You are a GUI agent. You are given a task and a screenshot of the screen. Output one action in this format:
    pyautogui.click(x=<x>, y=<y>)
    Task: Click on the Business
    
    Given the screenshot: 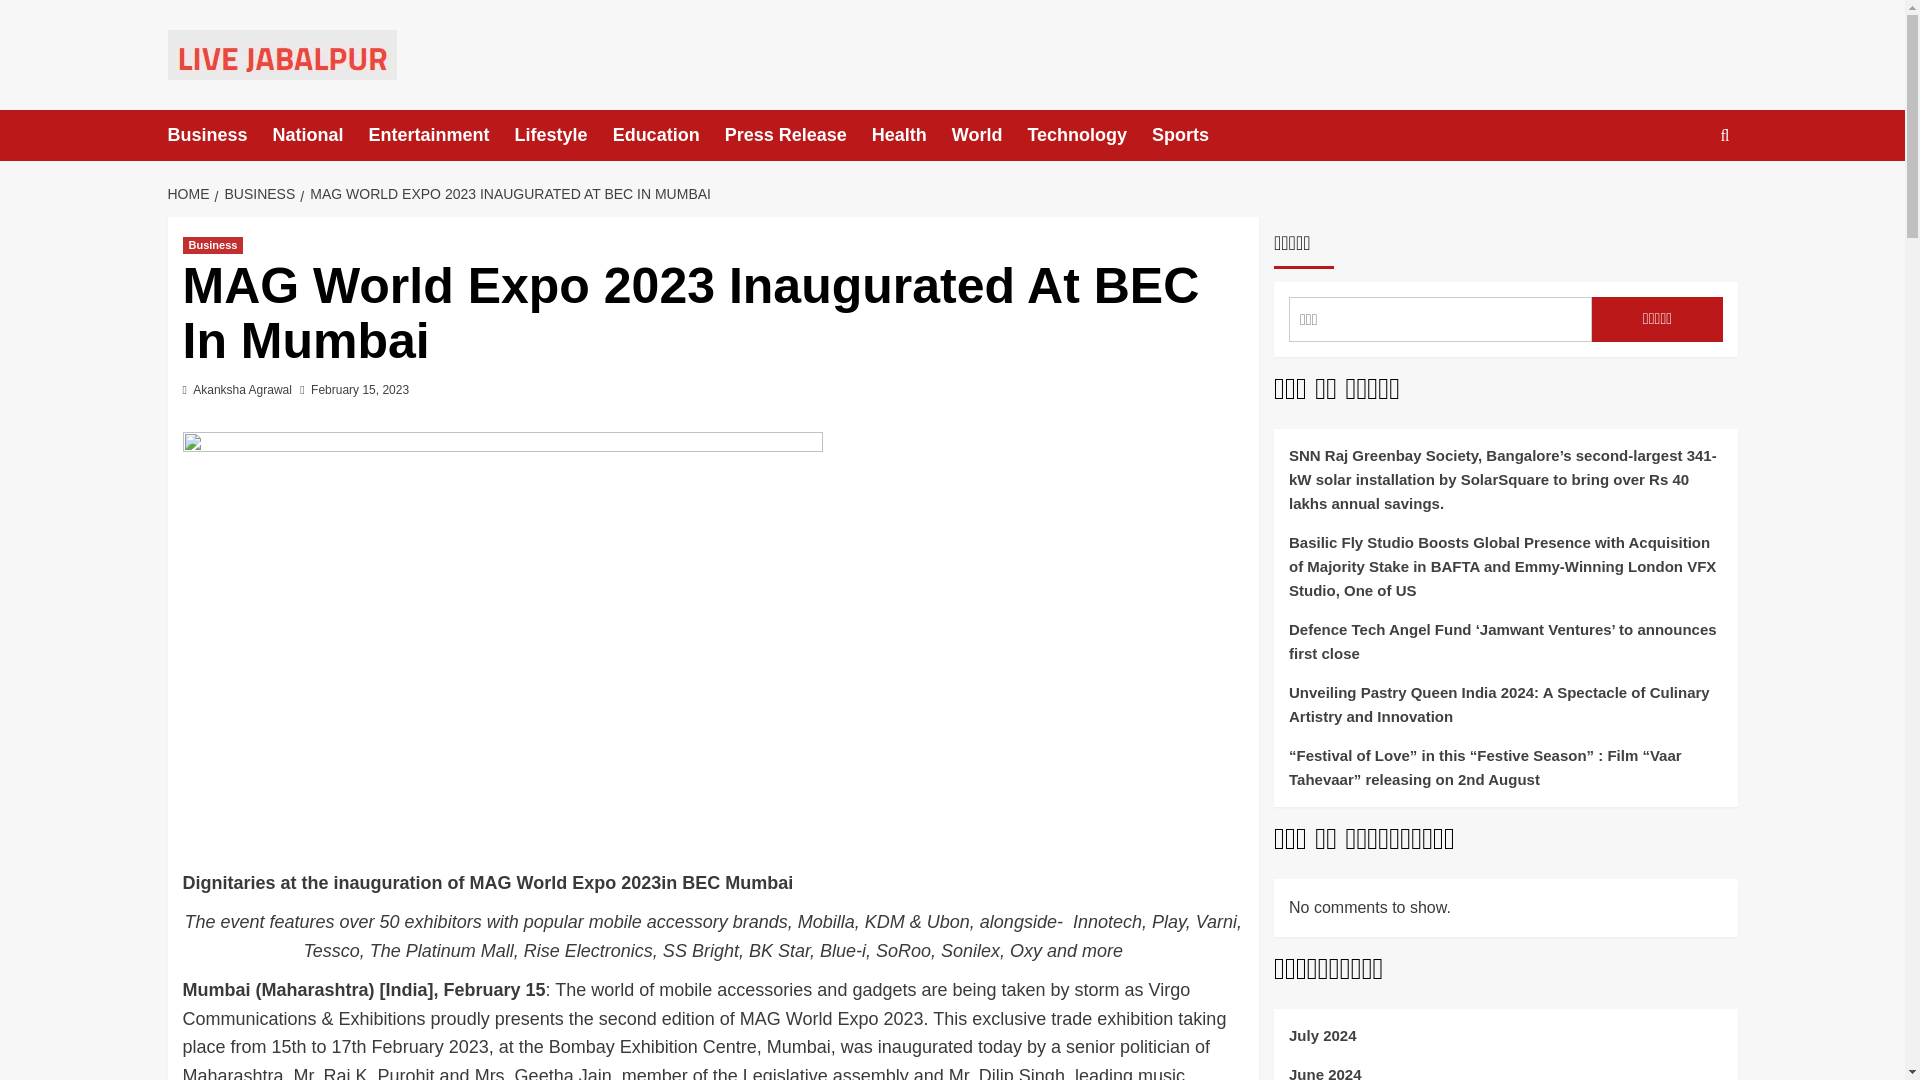 What is the action you would take?
    pyautogui.click(x=212, y=244)
    